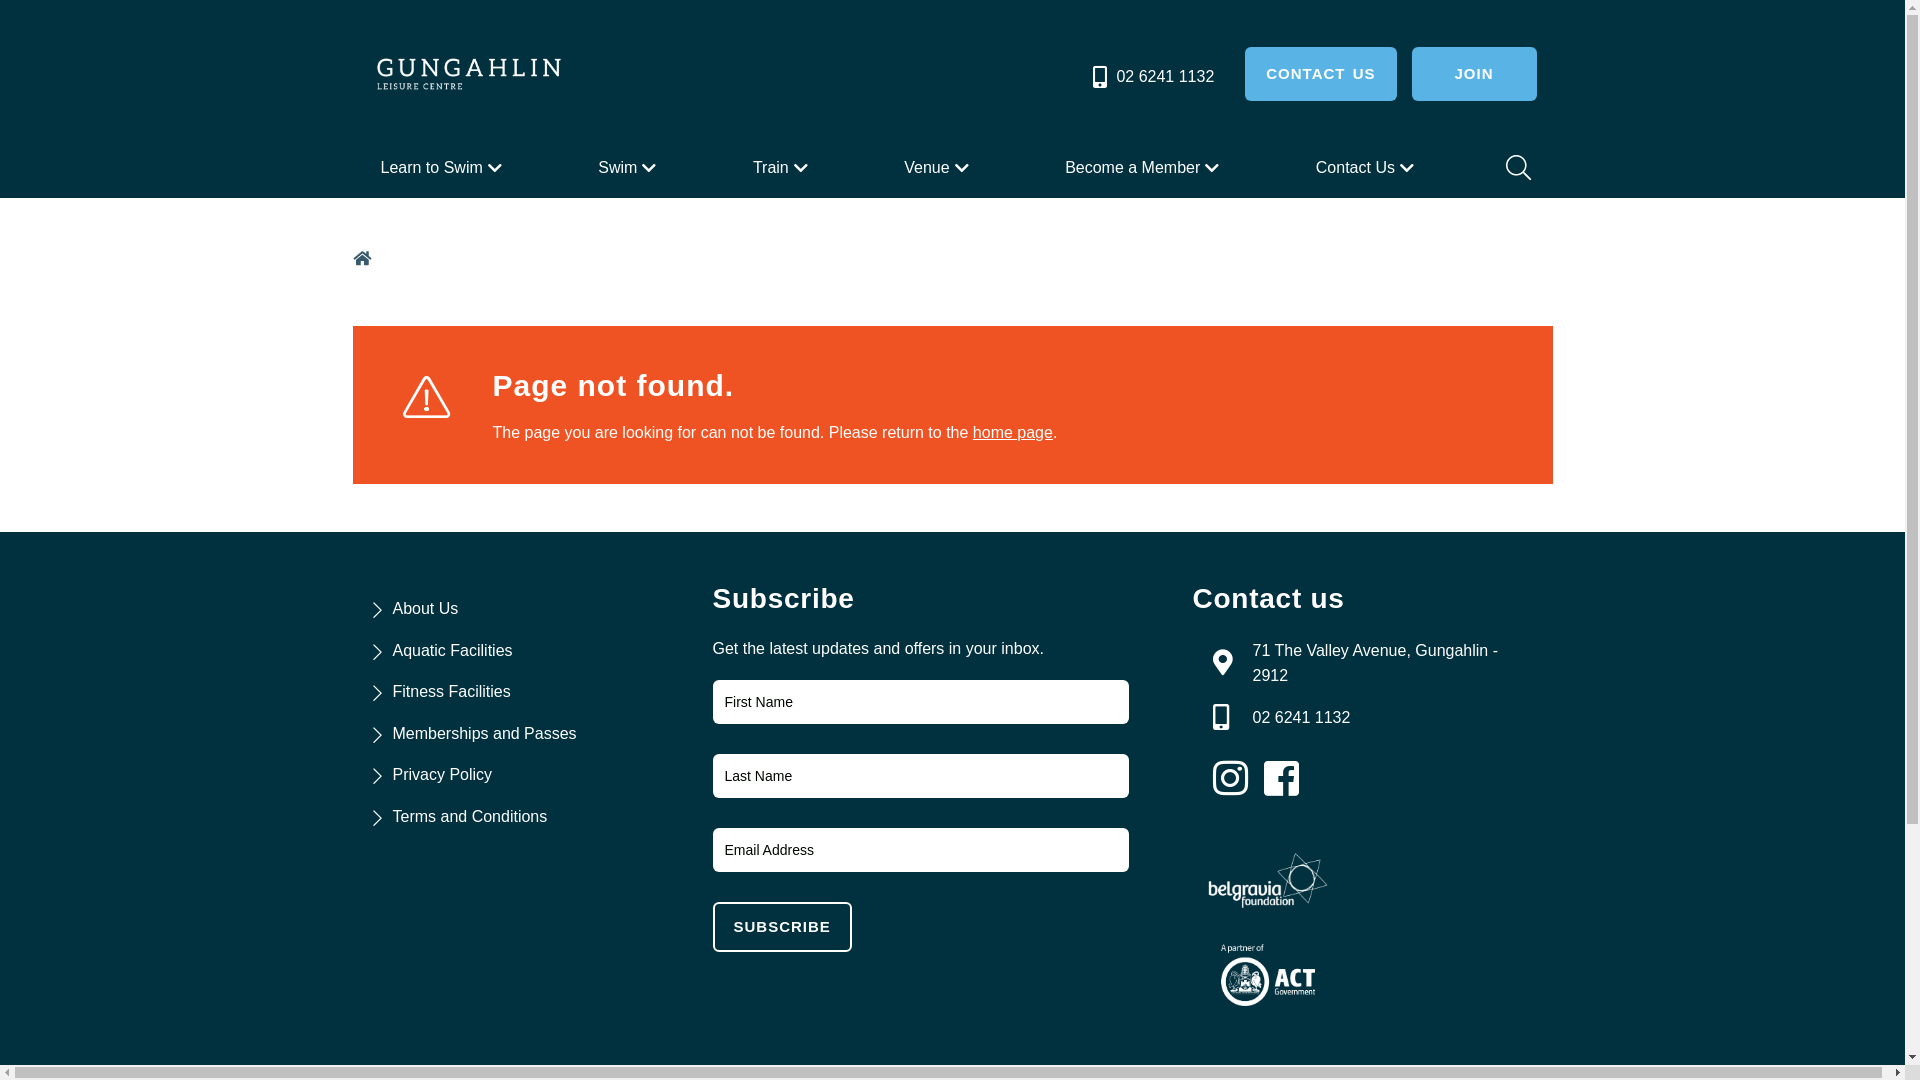 This screenshot has width=1920, height=1080. I want to click on Learn to Swim, so click(443, 168).